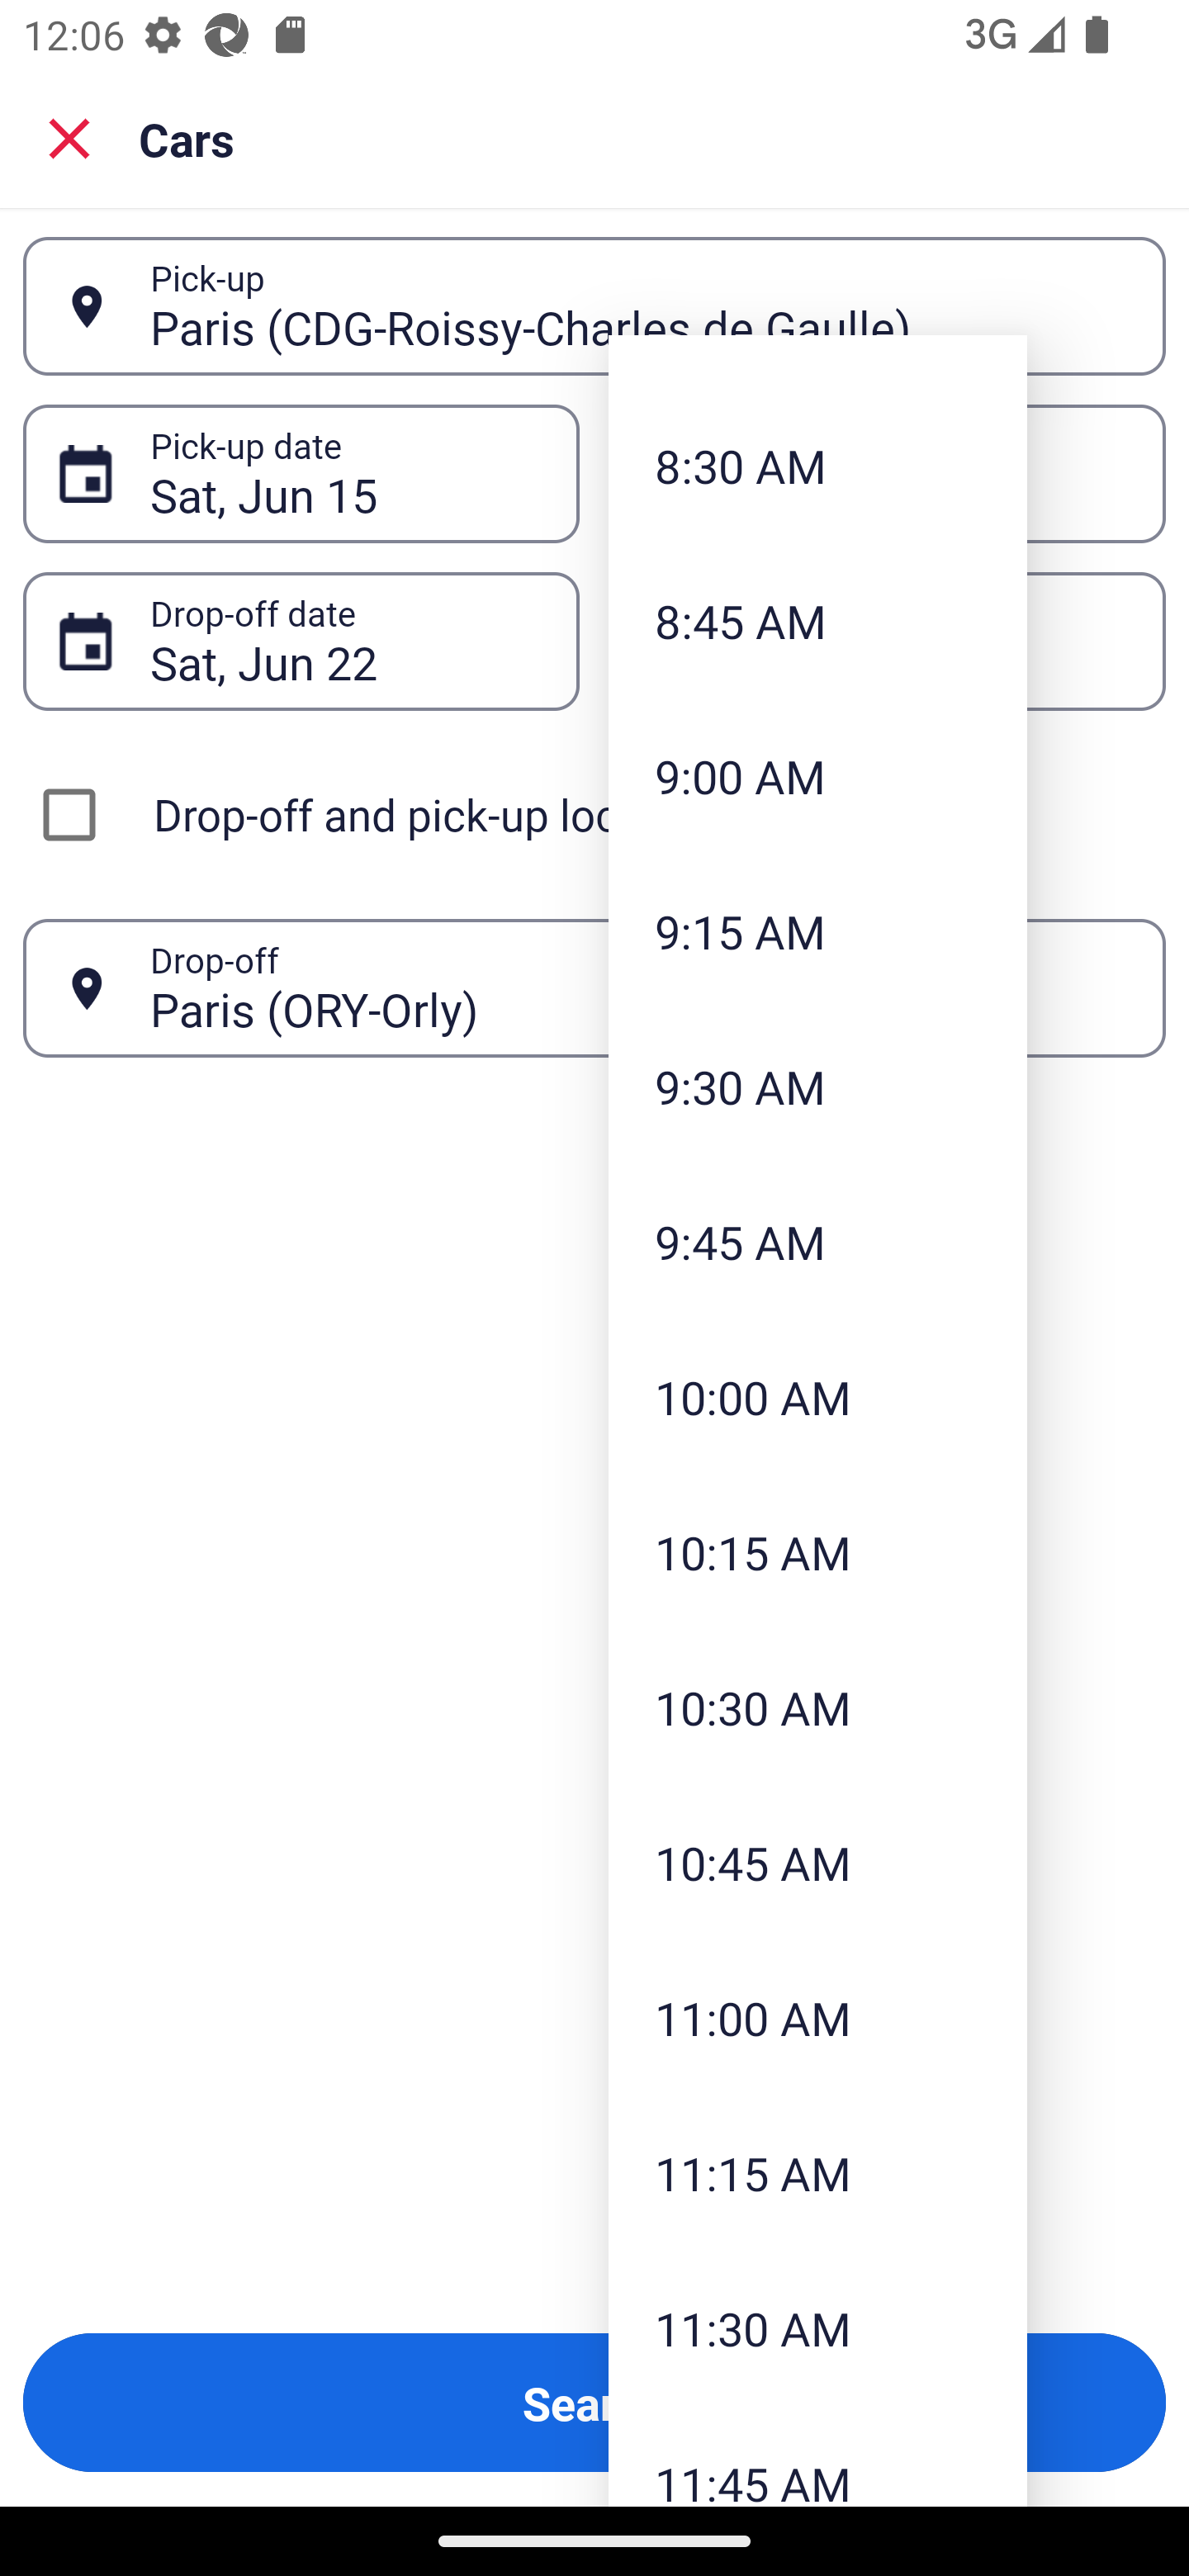  Describe the element at coordinates (817, 1863) in the screenshot. I see `10:45 AM` at that location.